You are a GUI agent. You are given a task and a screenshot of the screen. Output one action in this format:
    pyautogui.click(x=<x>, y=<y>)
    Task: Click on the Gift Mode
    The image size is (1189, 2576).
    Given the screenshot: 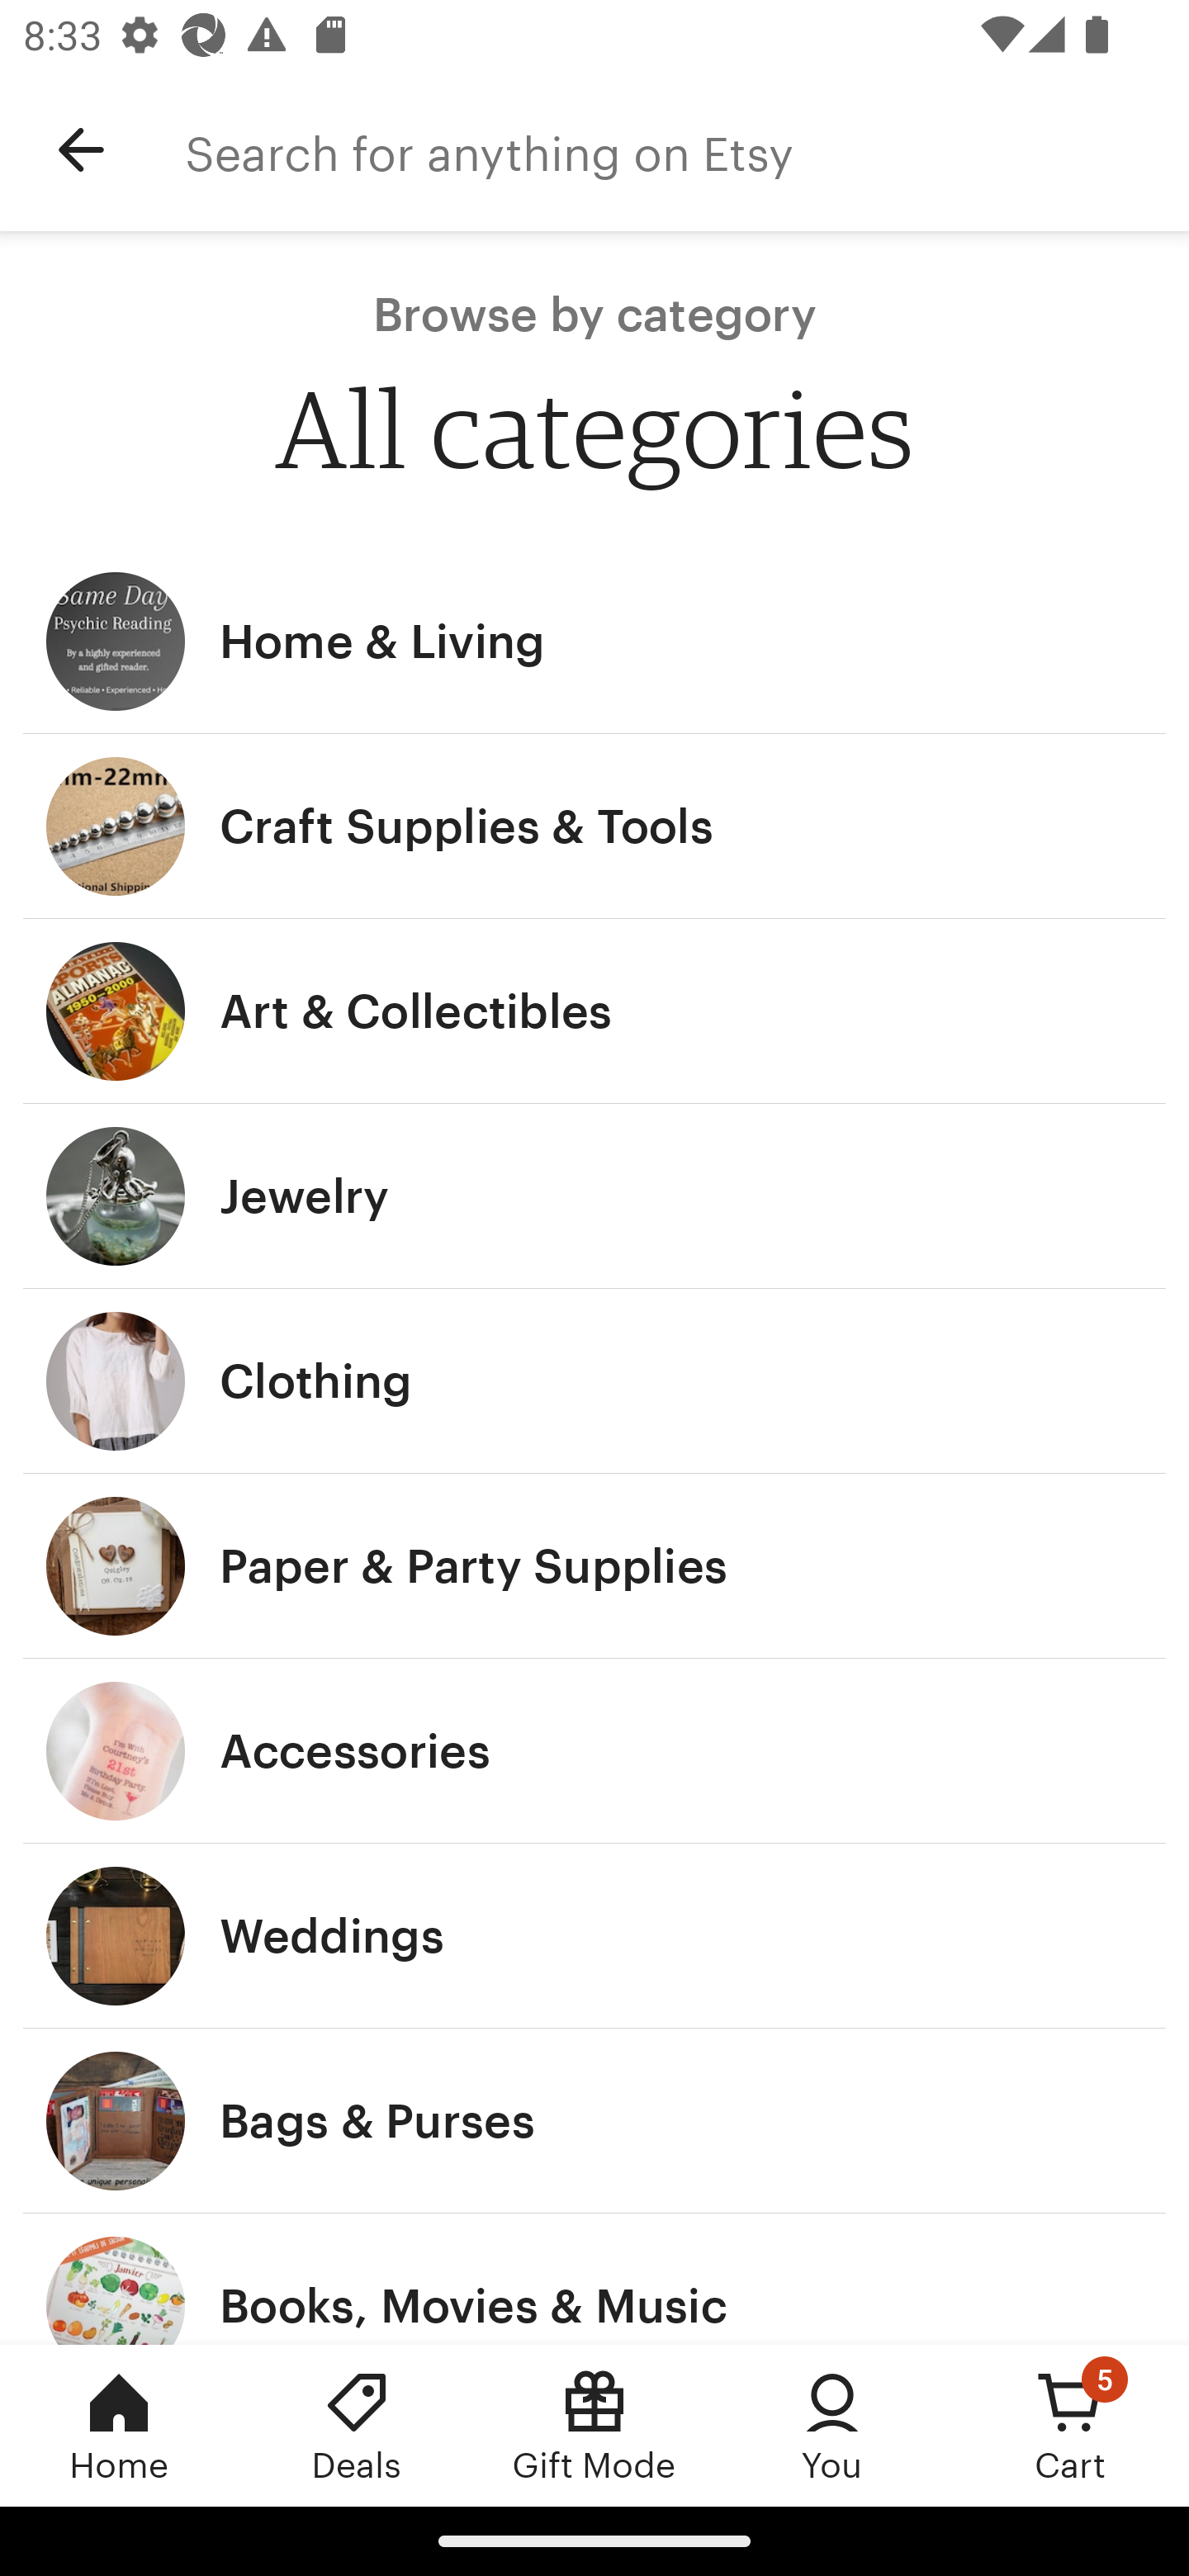 What is the action you would take?
    pyautogui.click(x=594, y=2425)
    